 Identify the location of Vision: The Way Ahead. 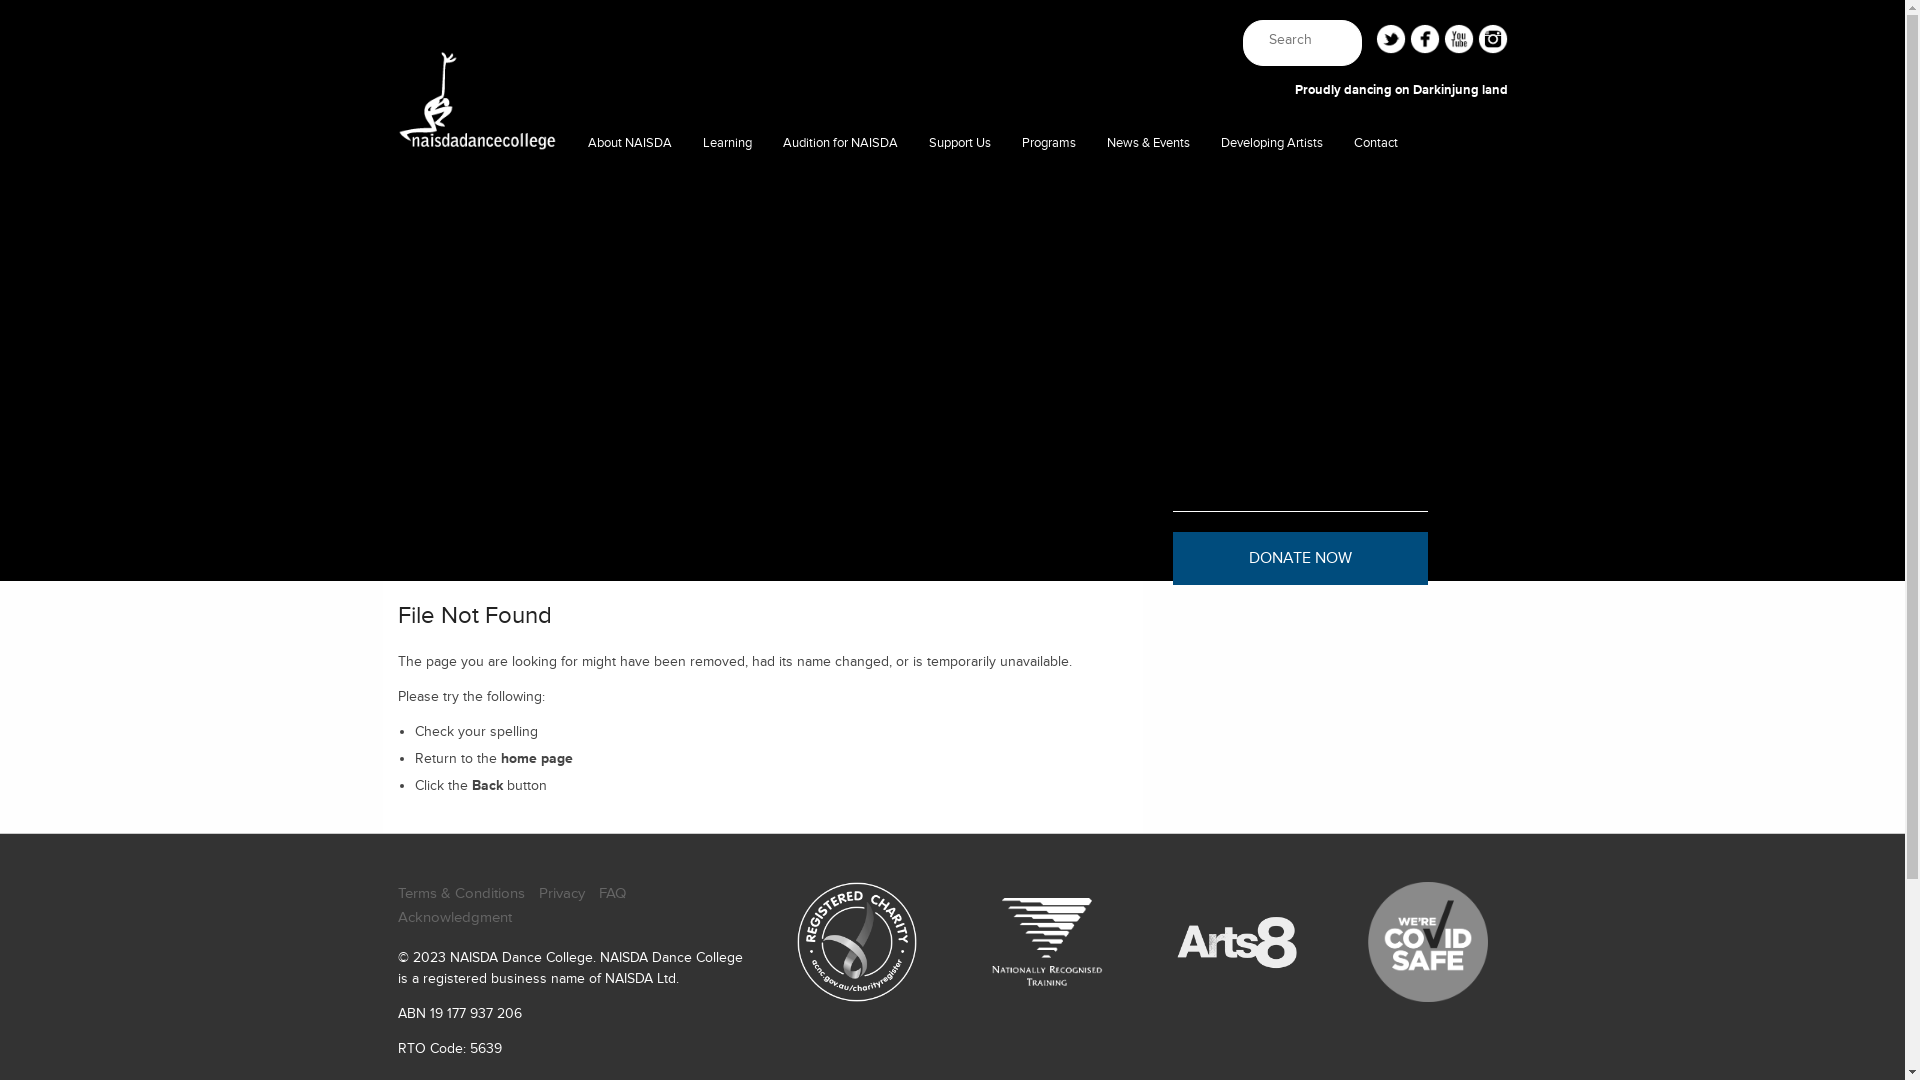
(960, 546).